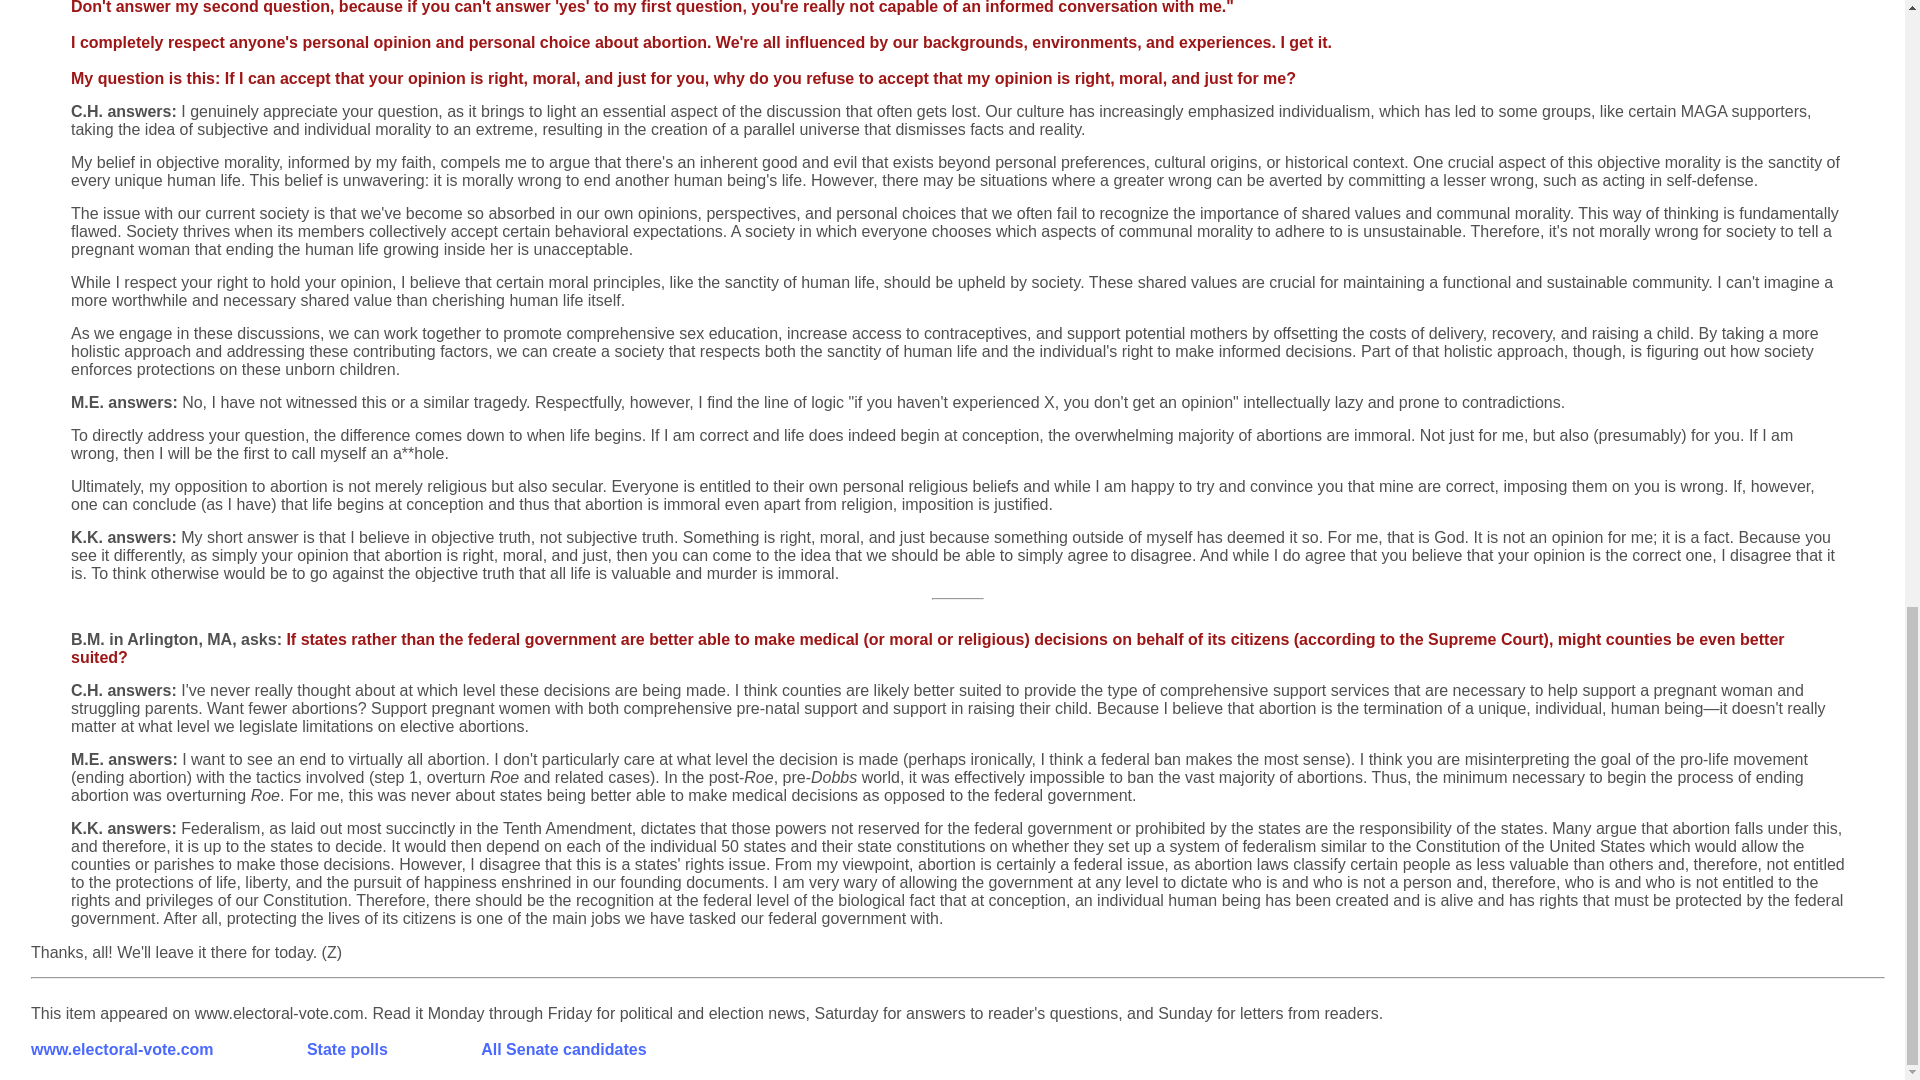  I want to click on State polls, so click(347, 1050).